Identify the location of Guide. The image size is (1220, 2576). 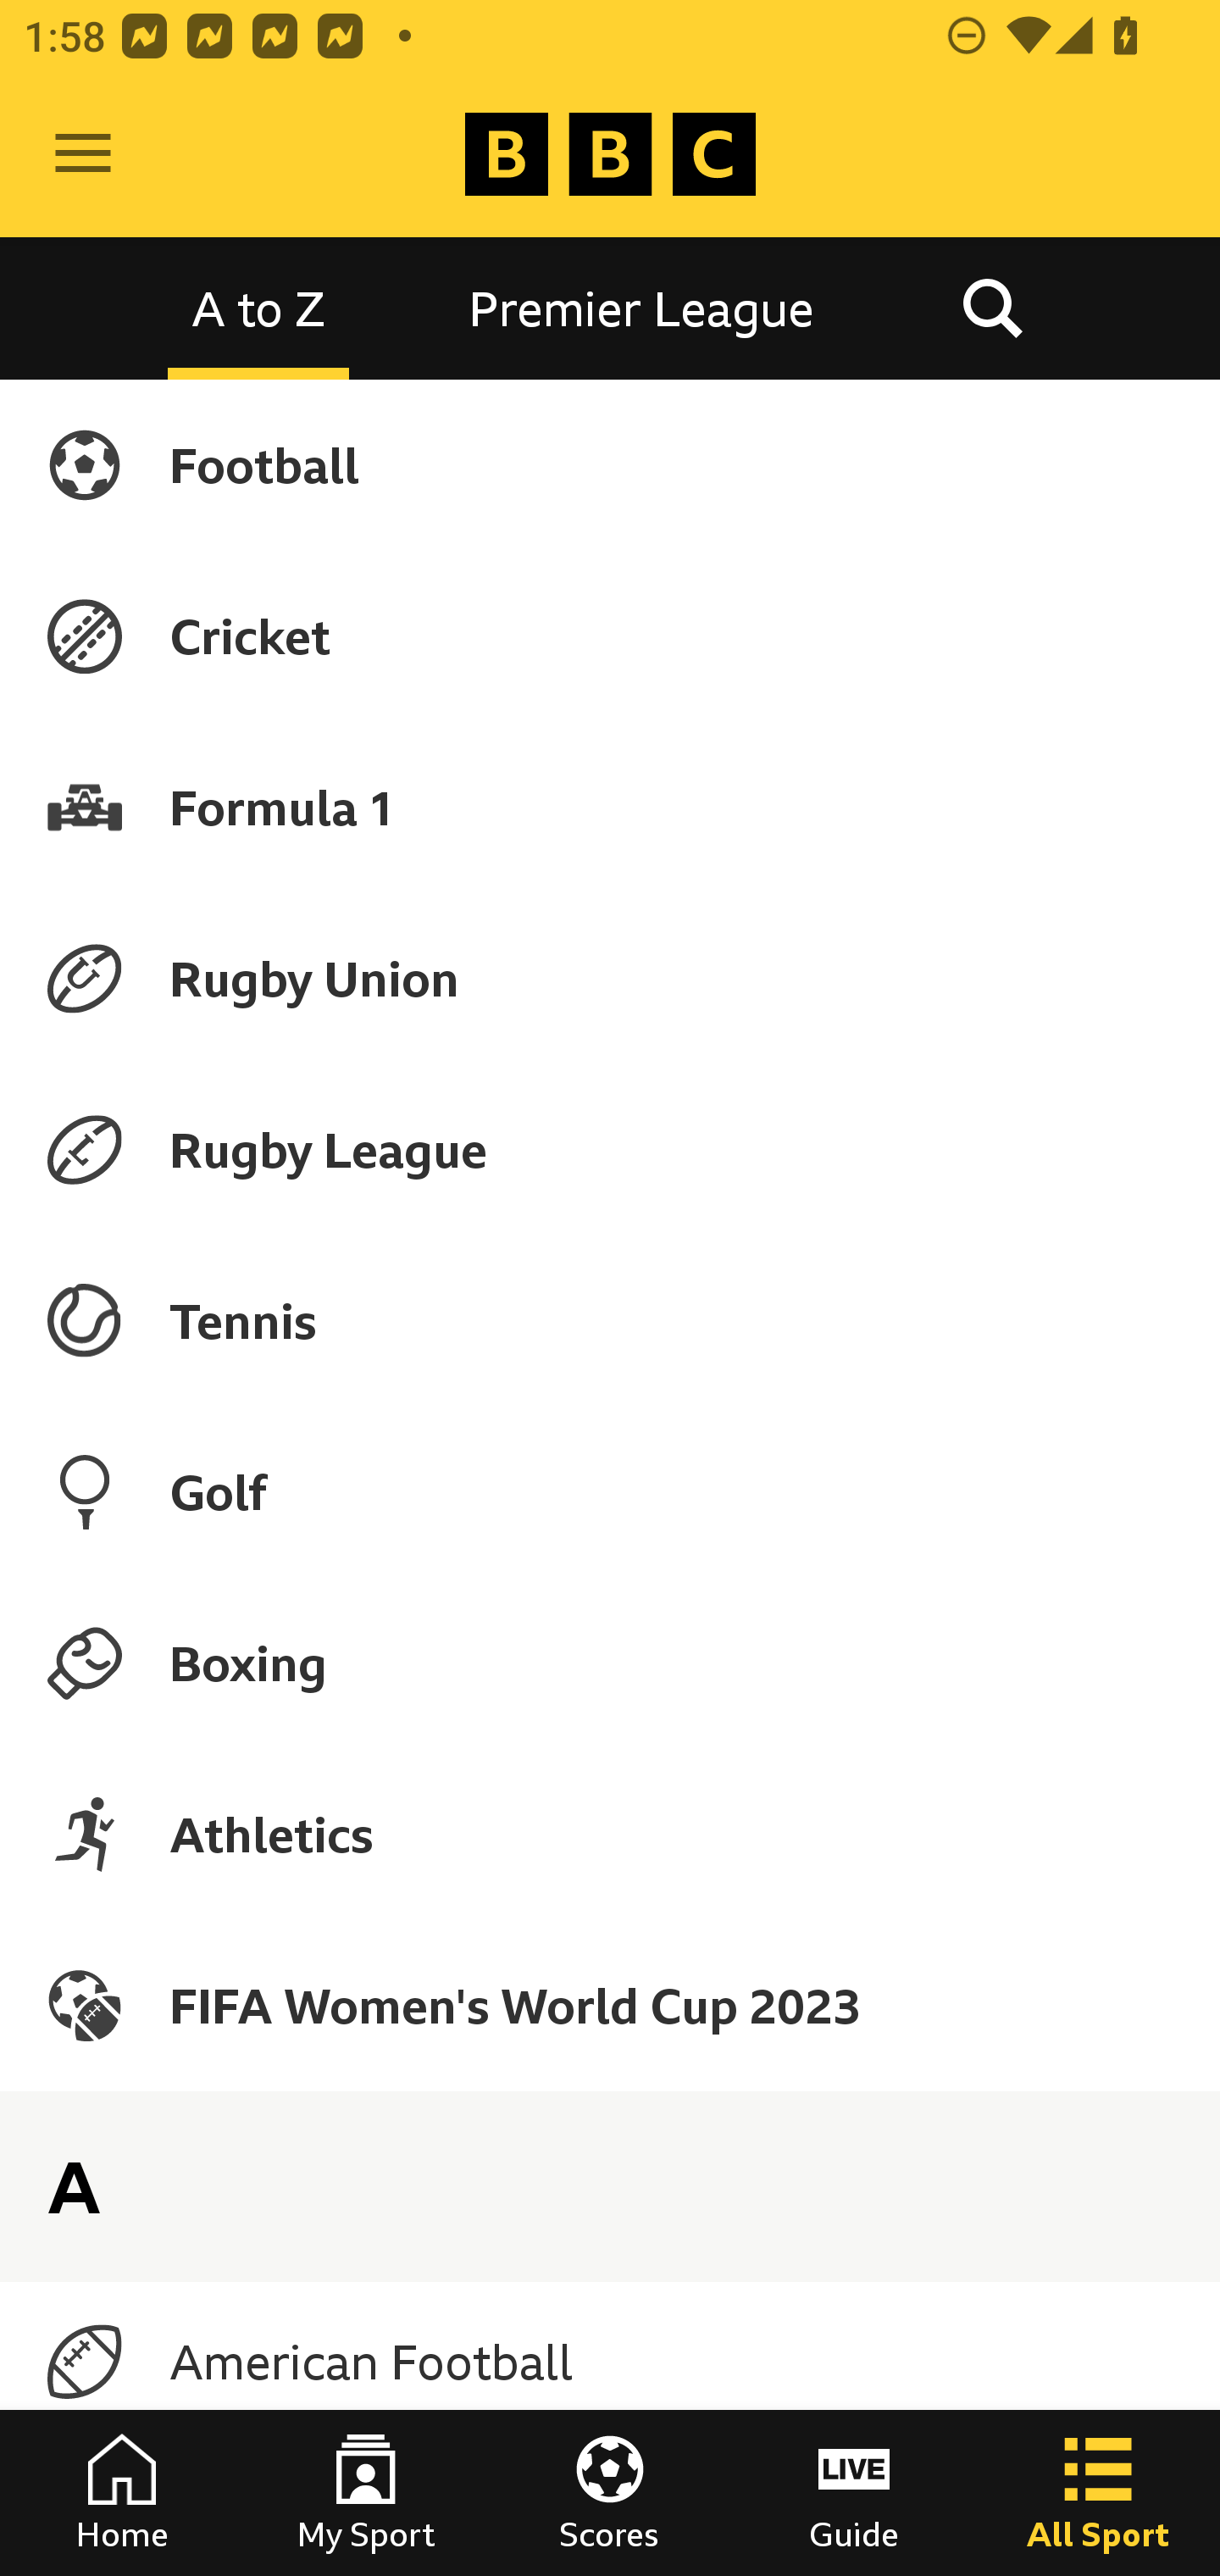
(854, 2493).